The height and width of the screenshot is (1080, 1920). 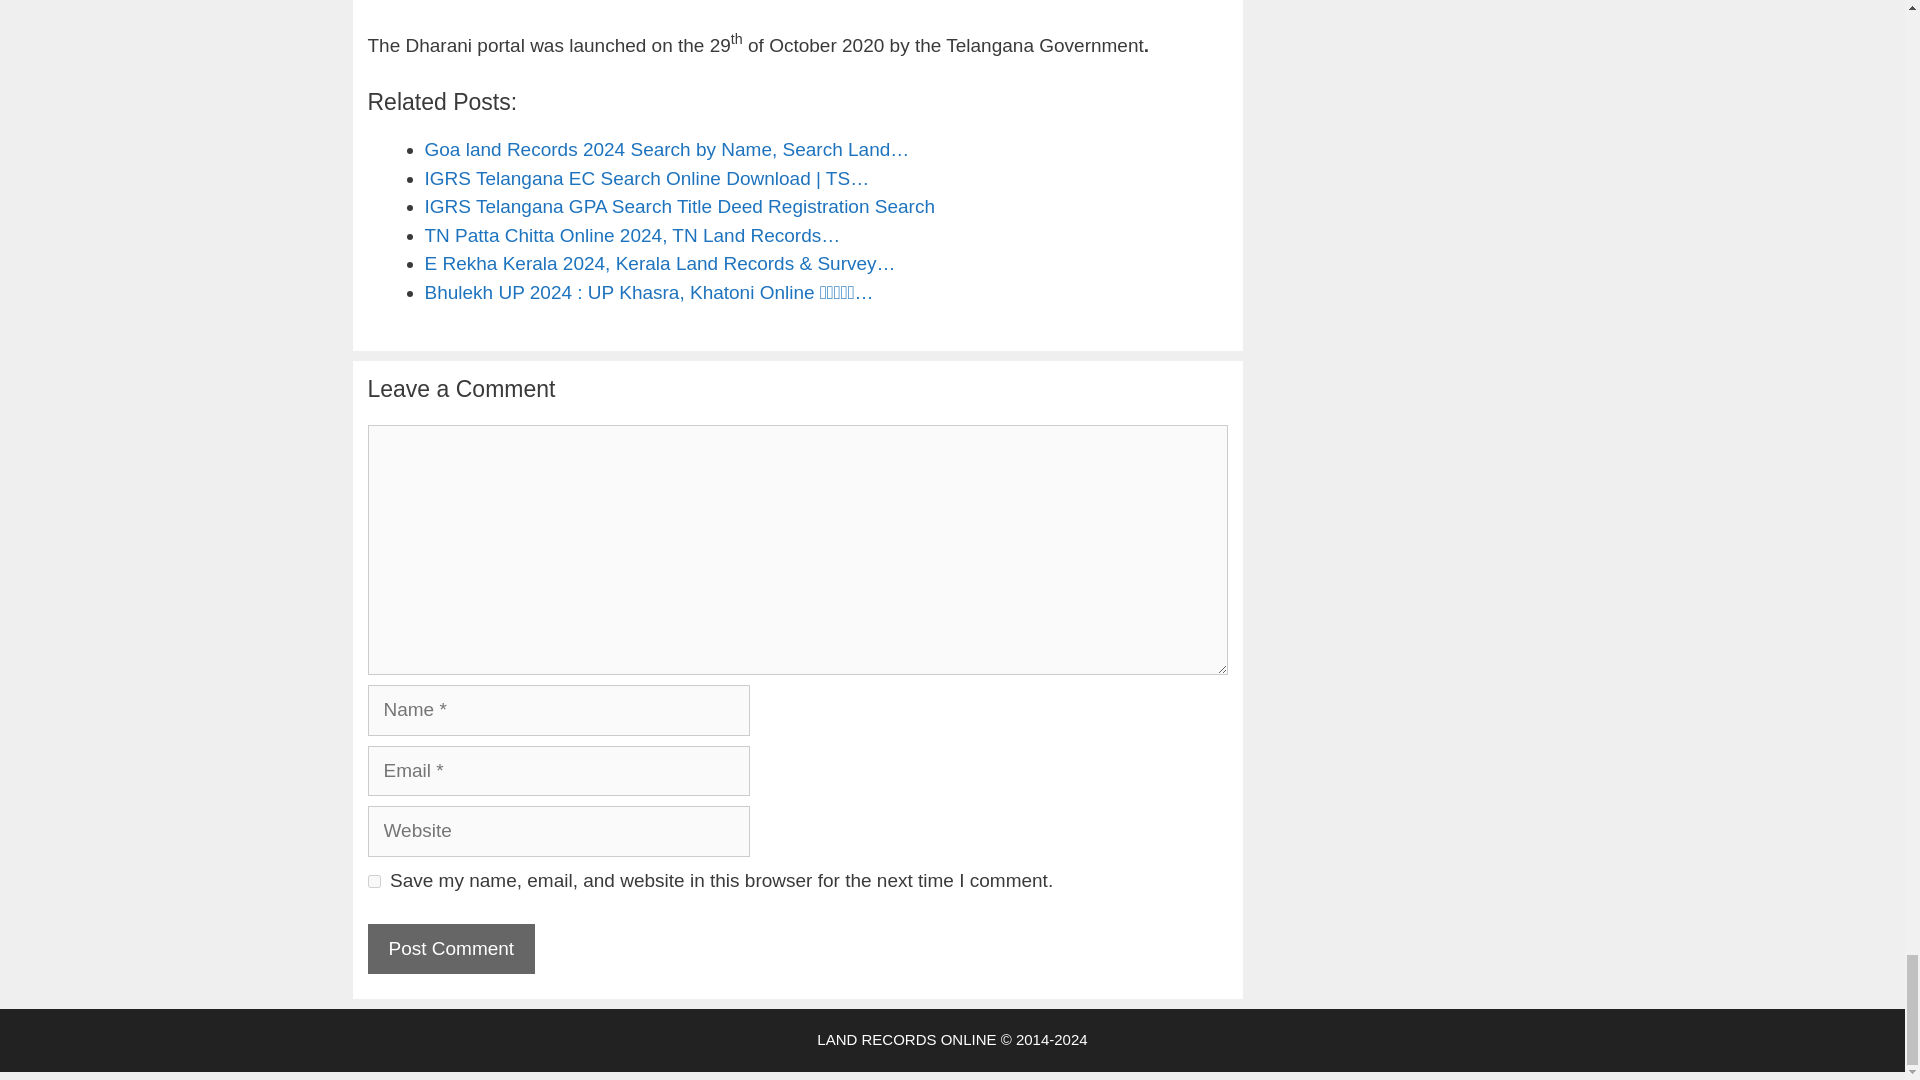 I want to click on yes, so click(x=374, y=880).